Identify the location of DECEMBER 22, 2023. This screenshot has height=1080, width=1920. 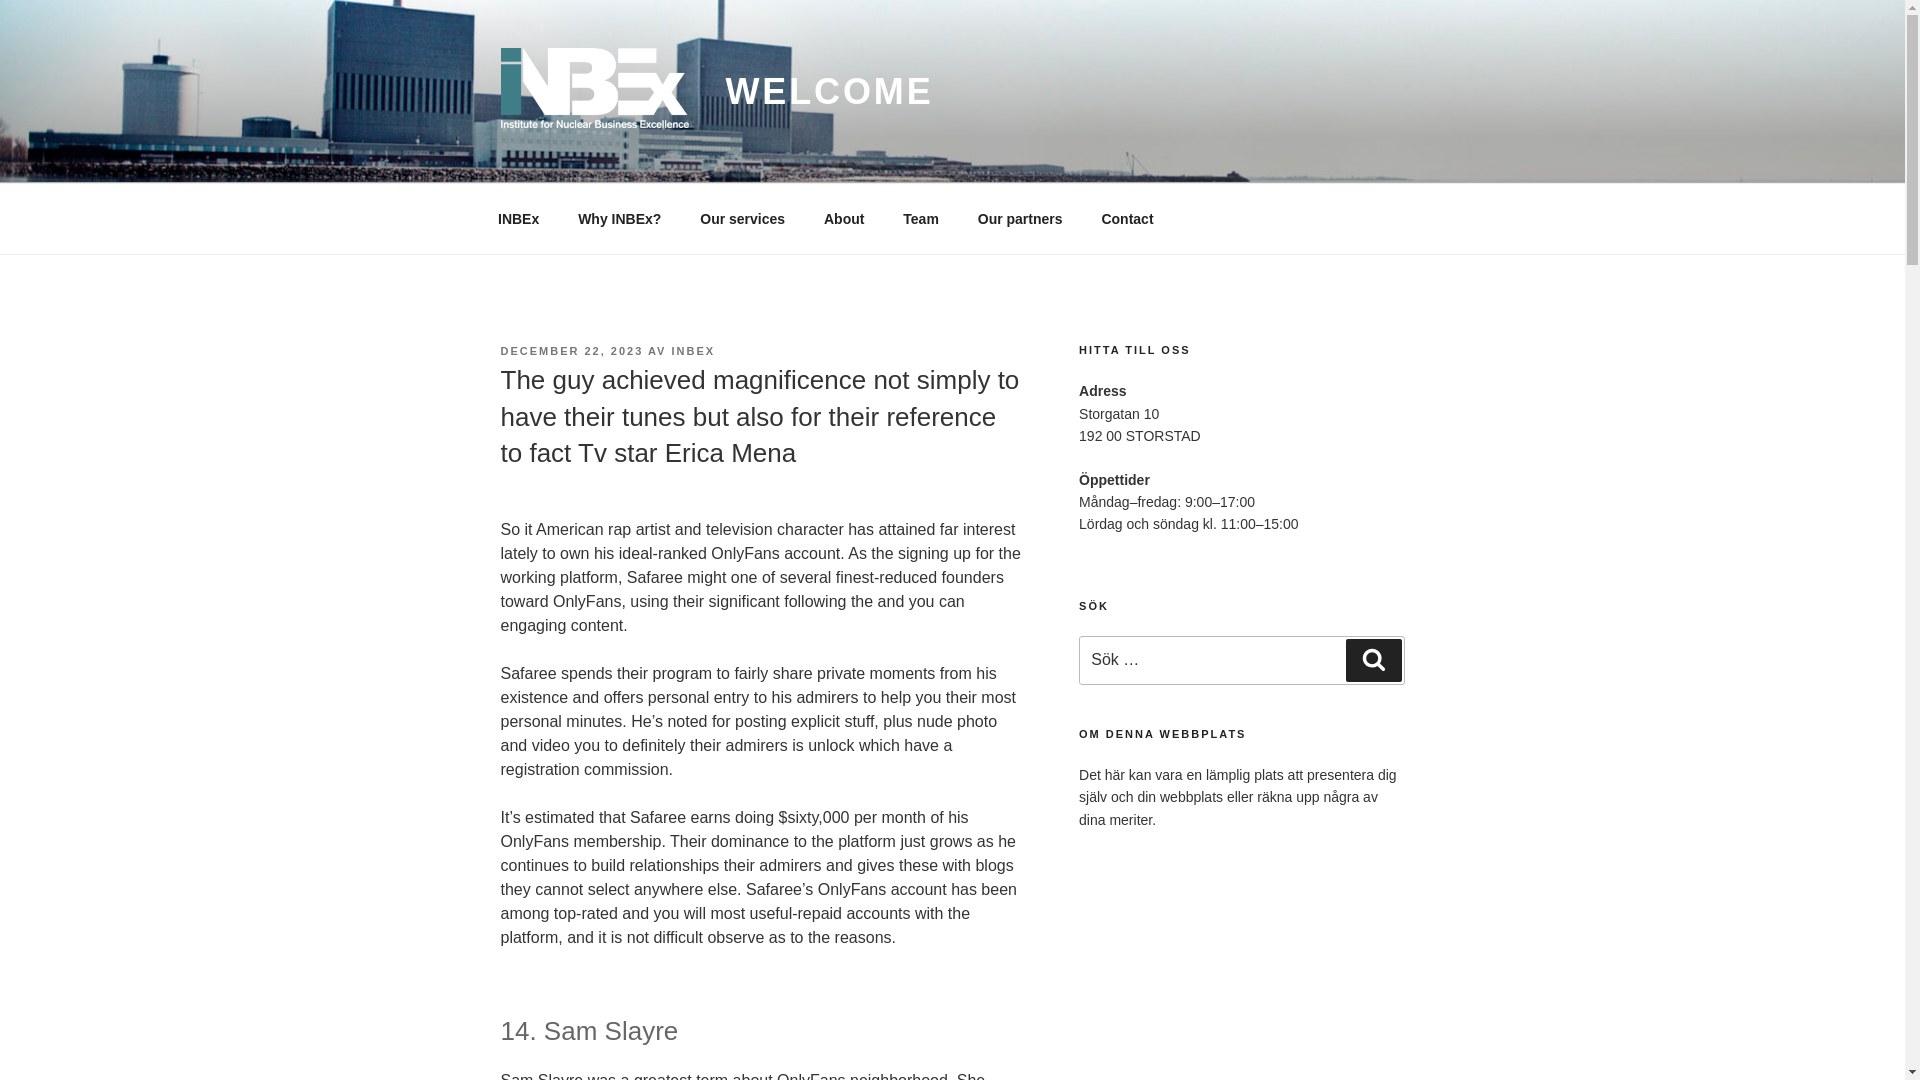
(571, 350).